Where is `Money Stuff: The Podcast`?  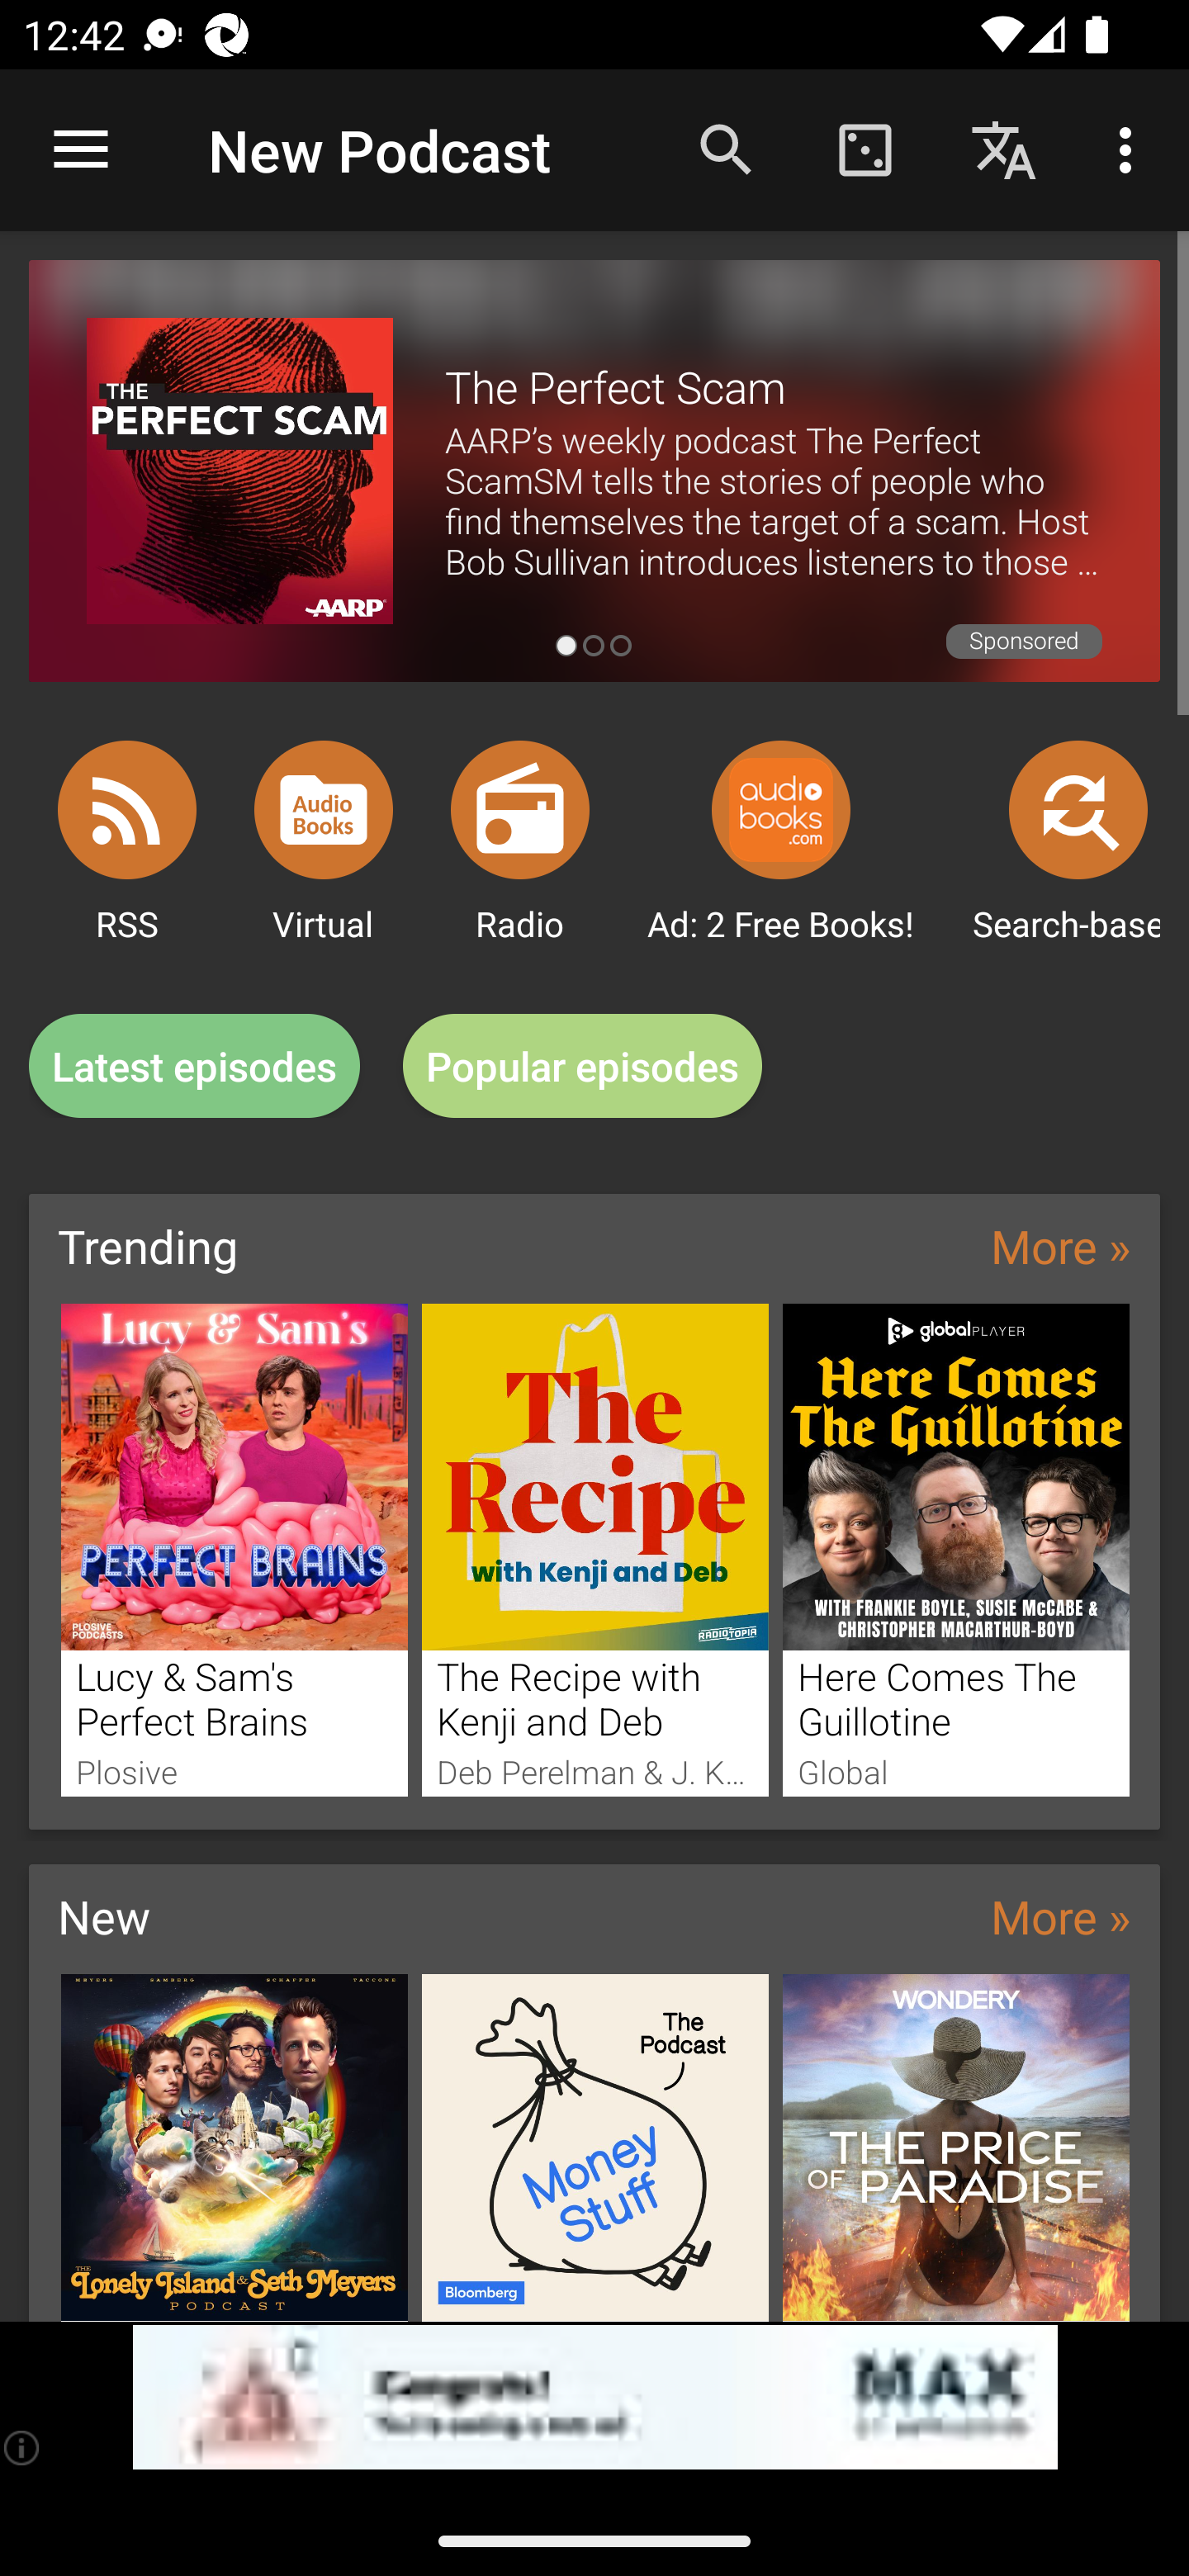
Money Stuff: The Podcast is located at coordinates (595, 2147).